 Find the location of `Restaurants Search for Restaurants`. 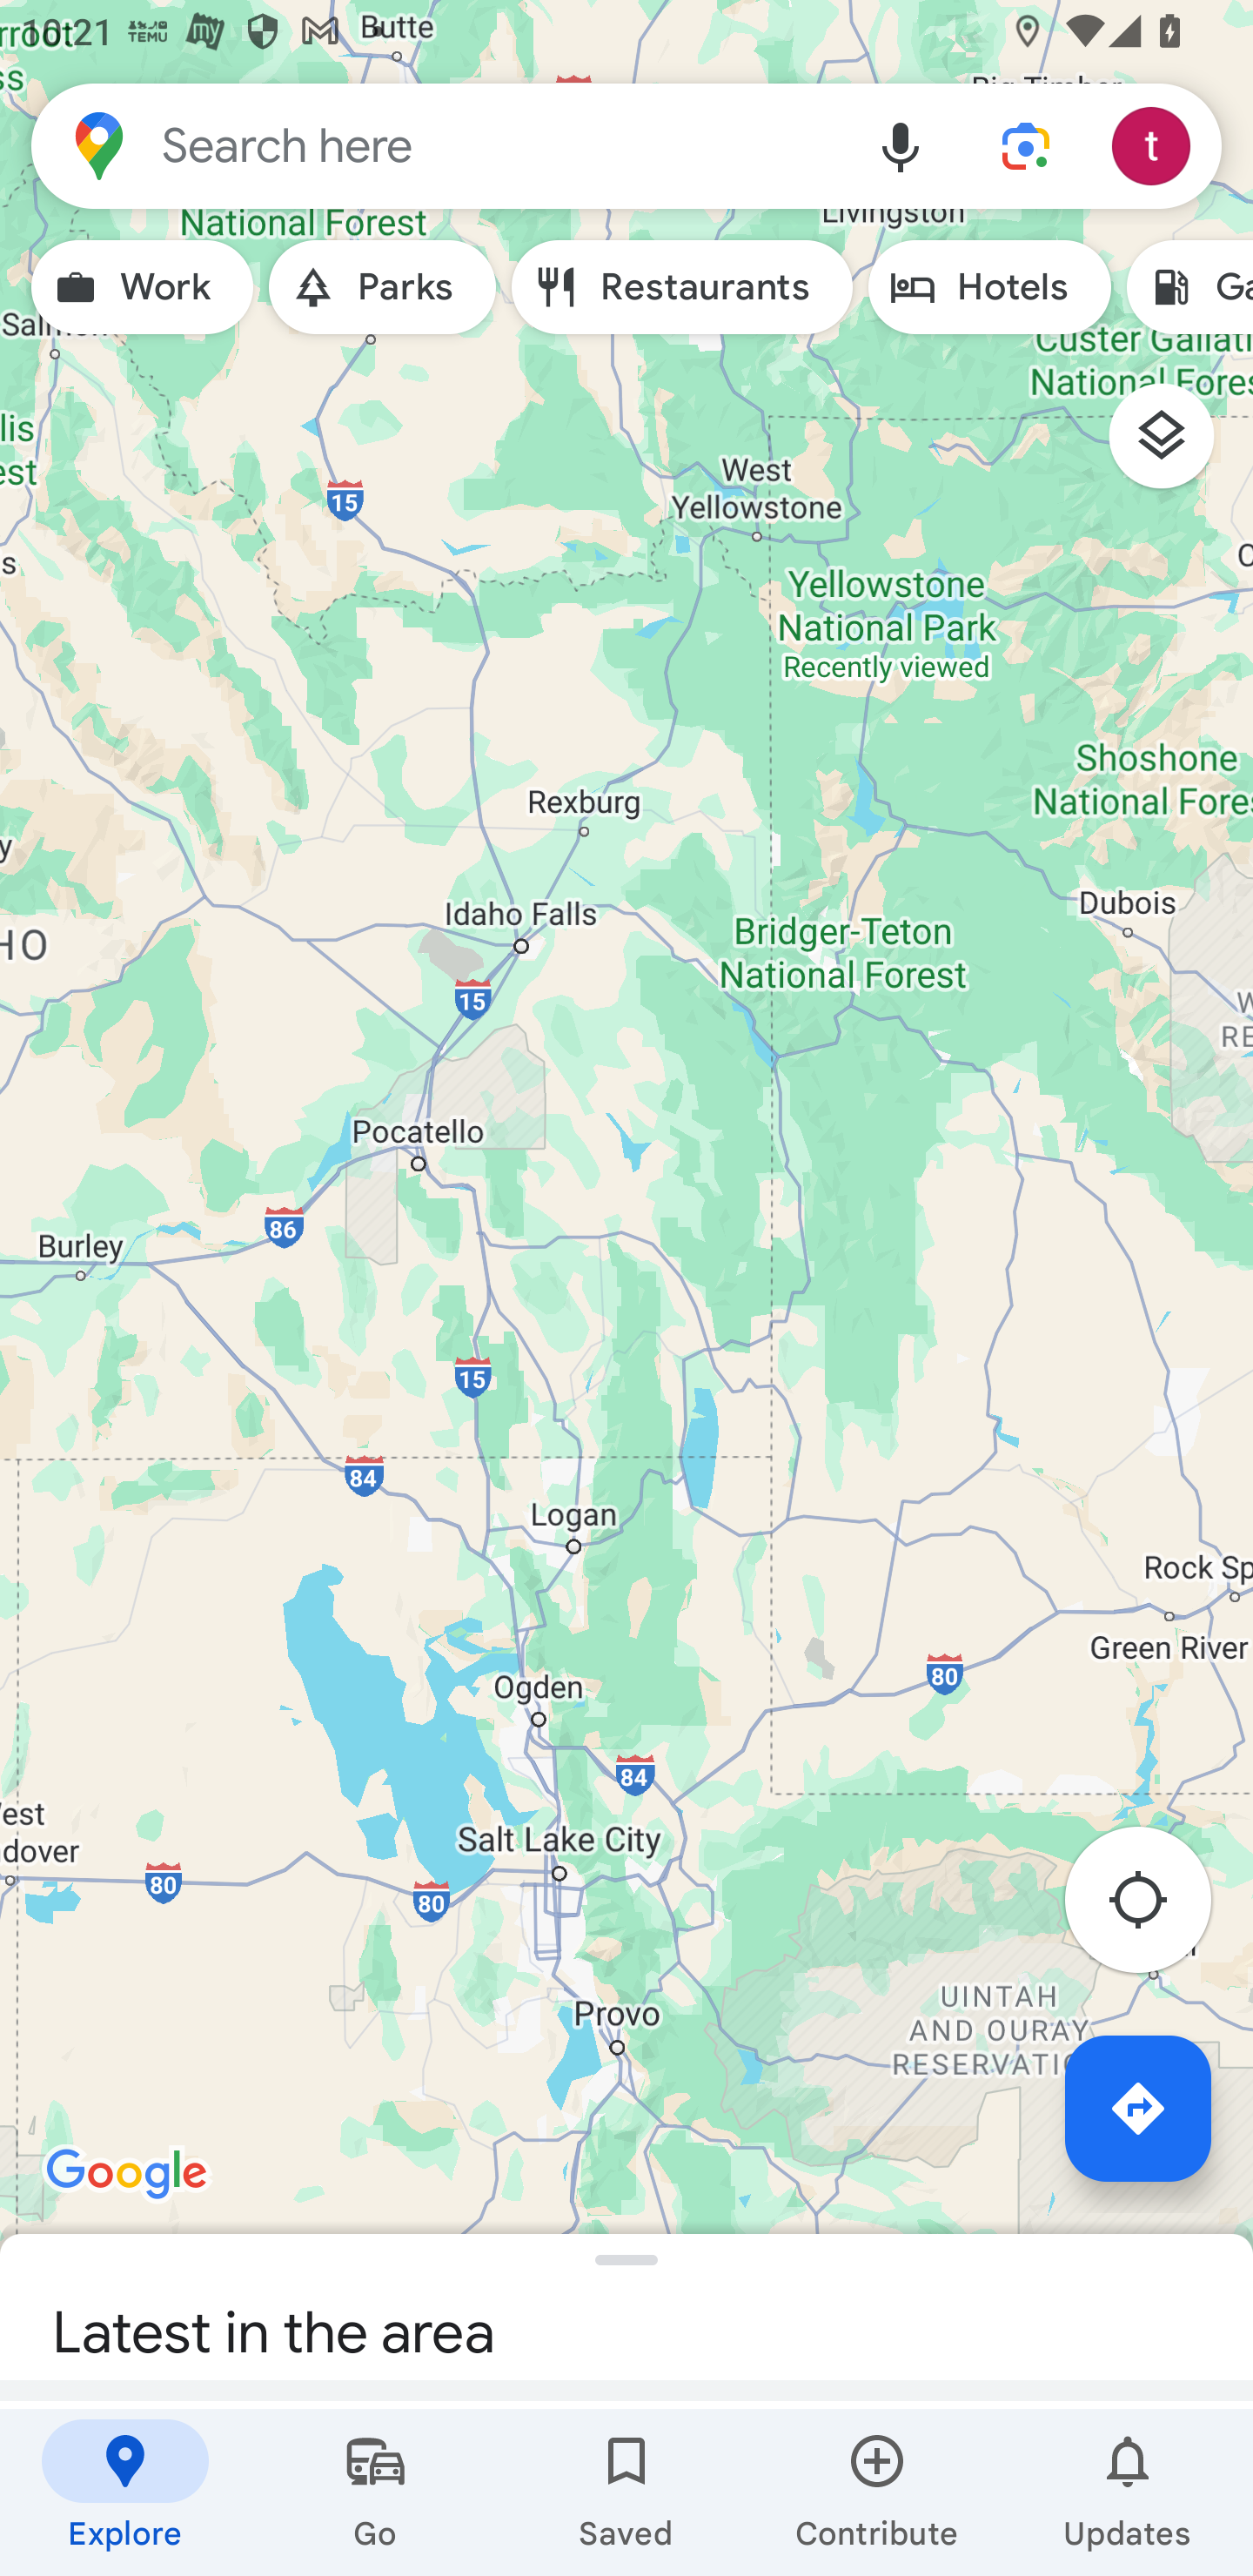

Restaurants Search for Restaurants is located at coordinates (682, 287).